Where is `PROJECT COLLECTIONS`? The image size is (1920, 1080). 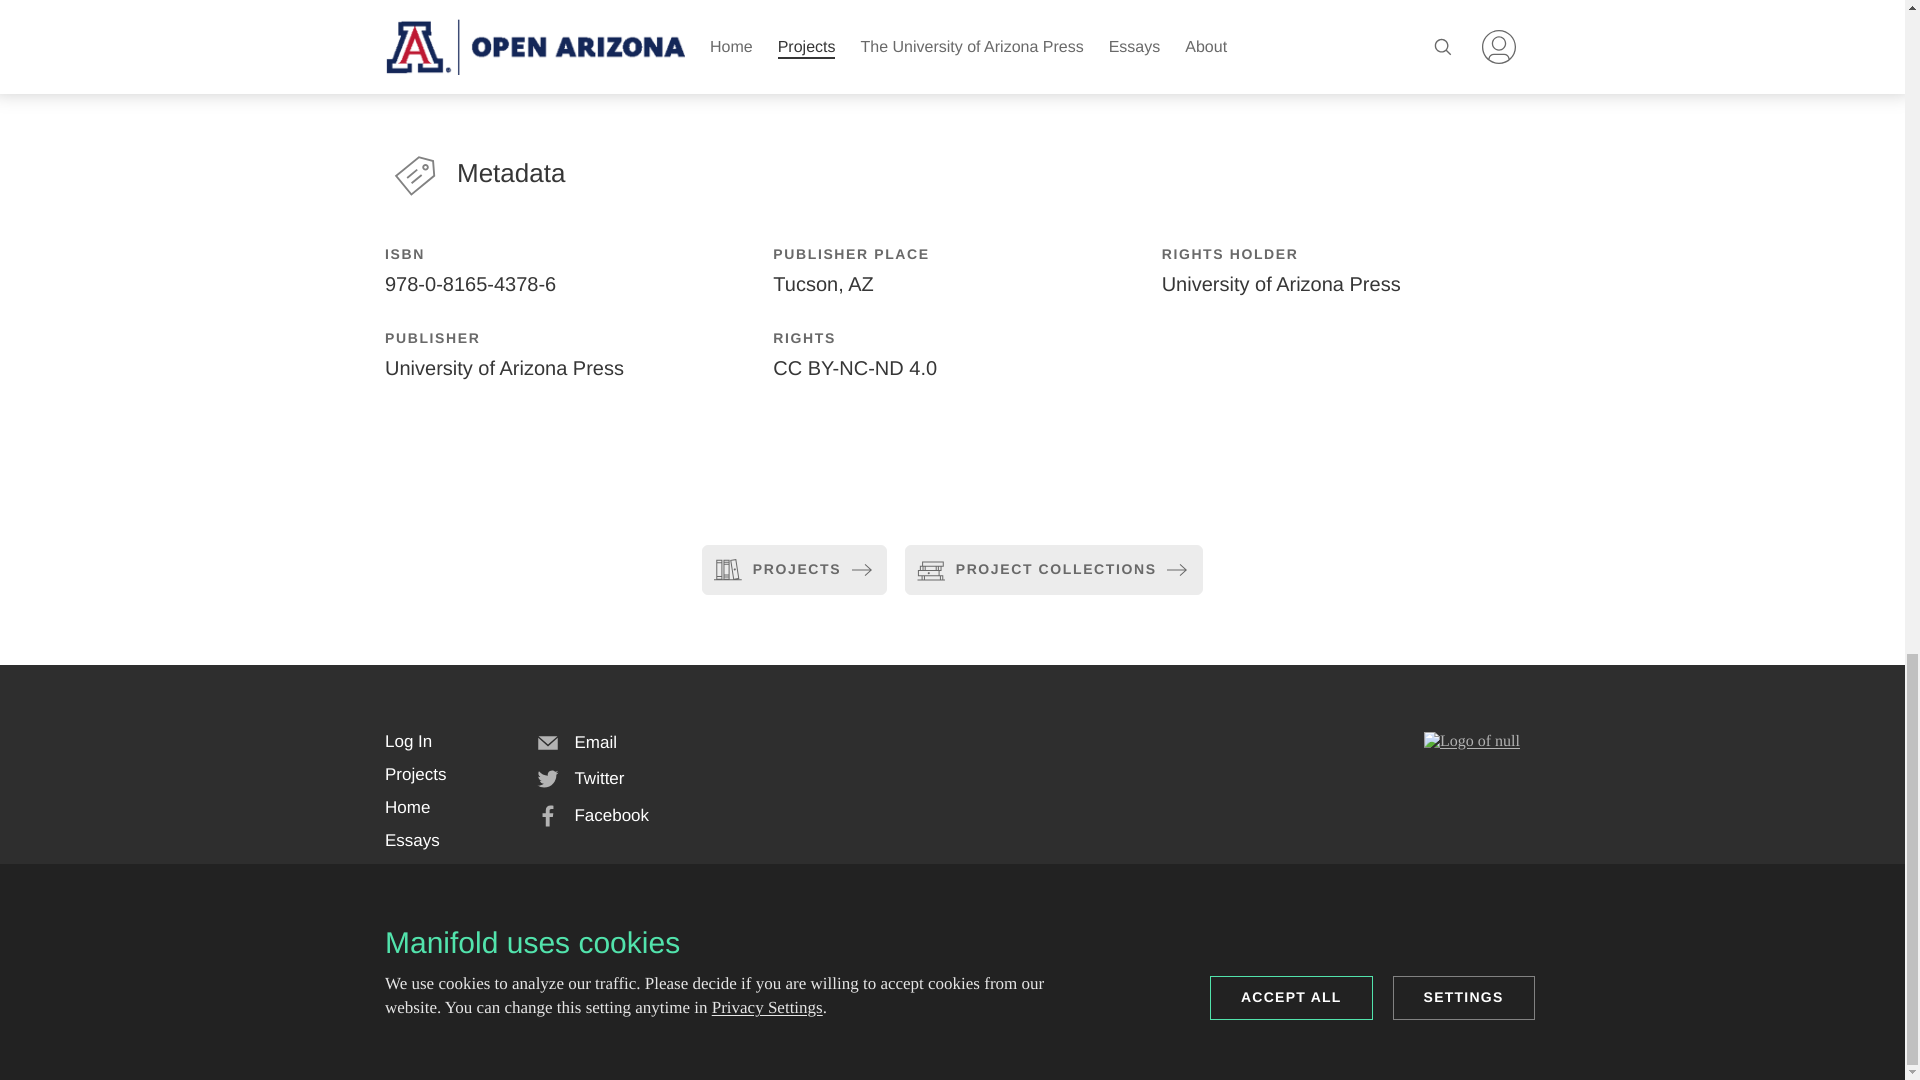 PROJECT COLLECTIONS is located at coordinates (1052, 570).